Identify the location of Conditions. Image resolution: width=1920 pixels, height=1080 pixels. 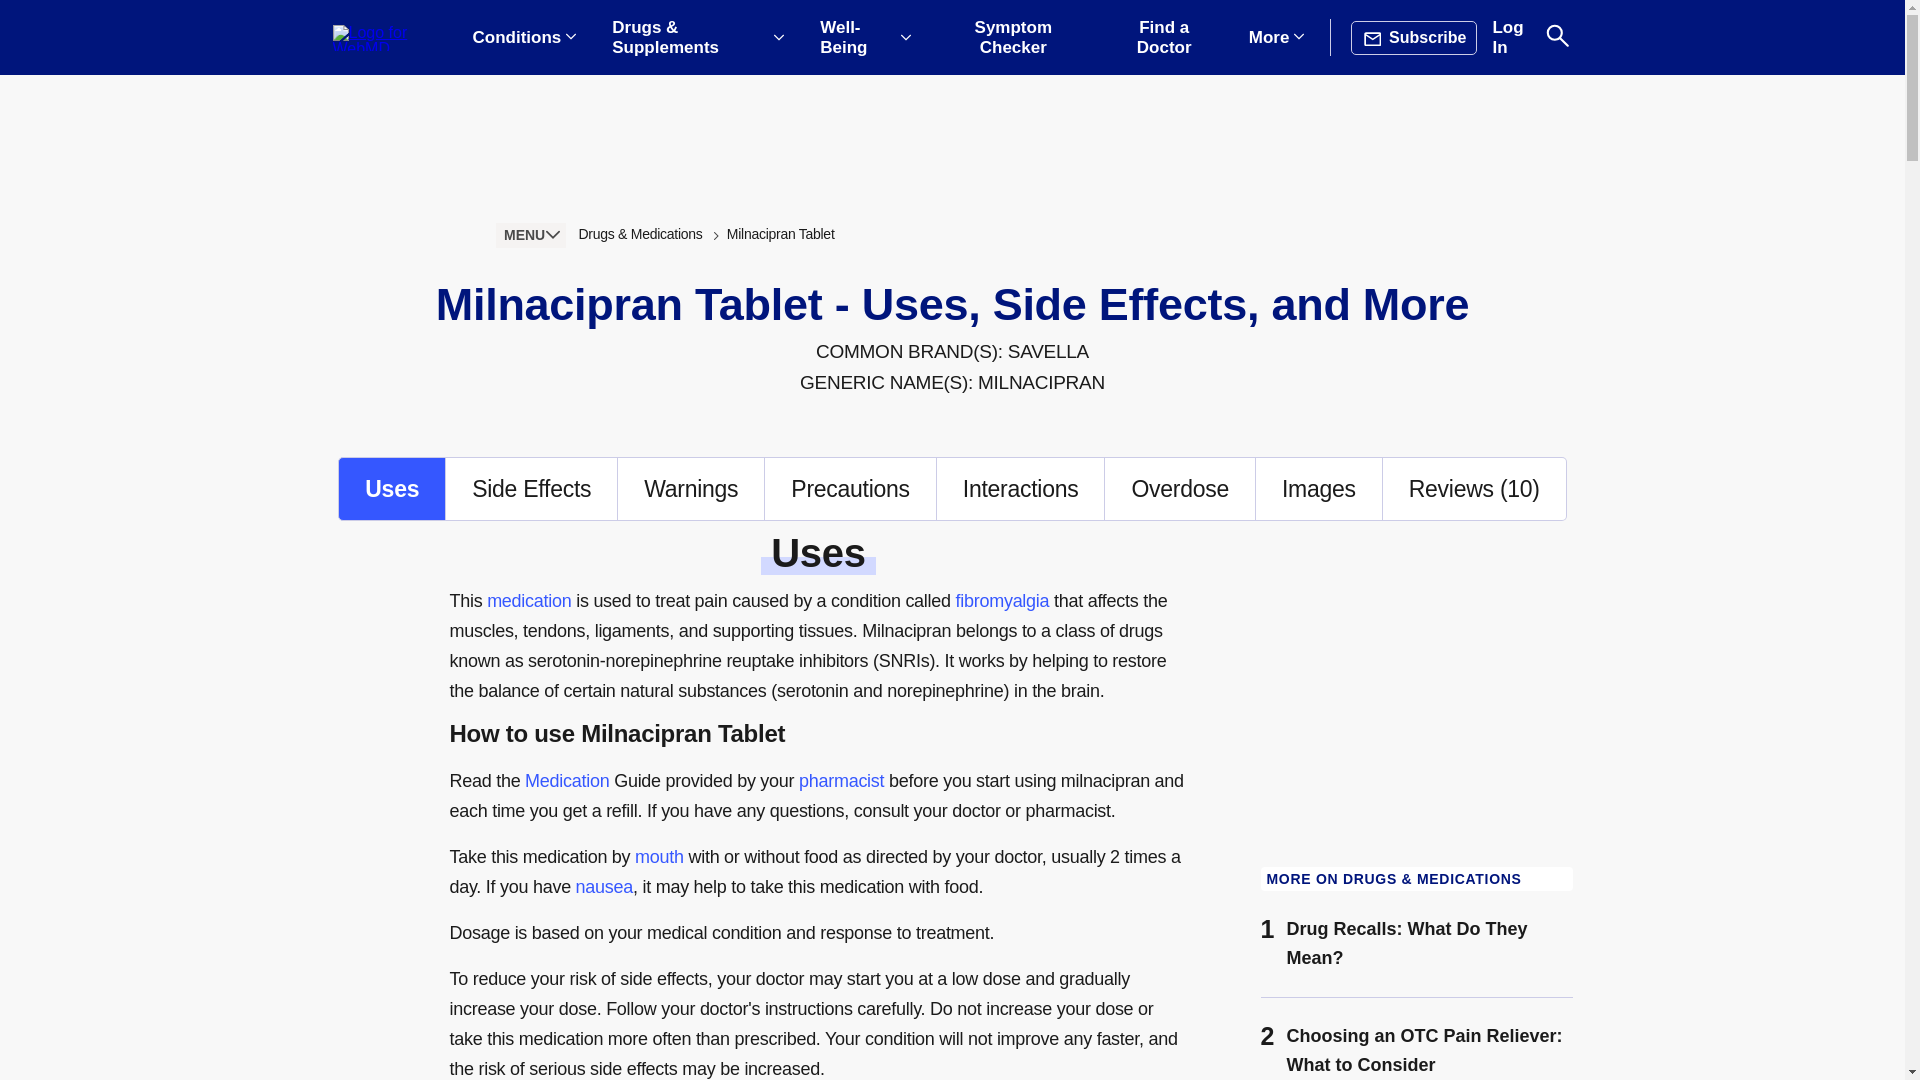
(524, 38).